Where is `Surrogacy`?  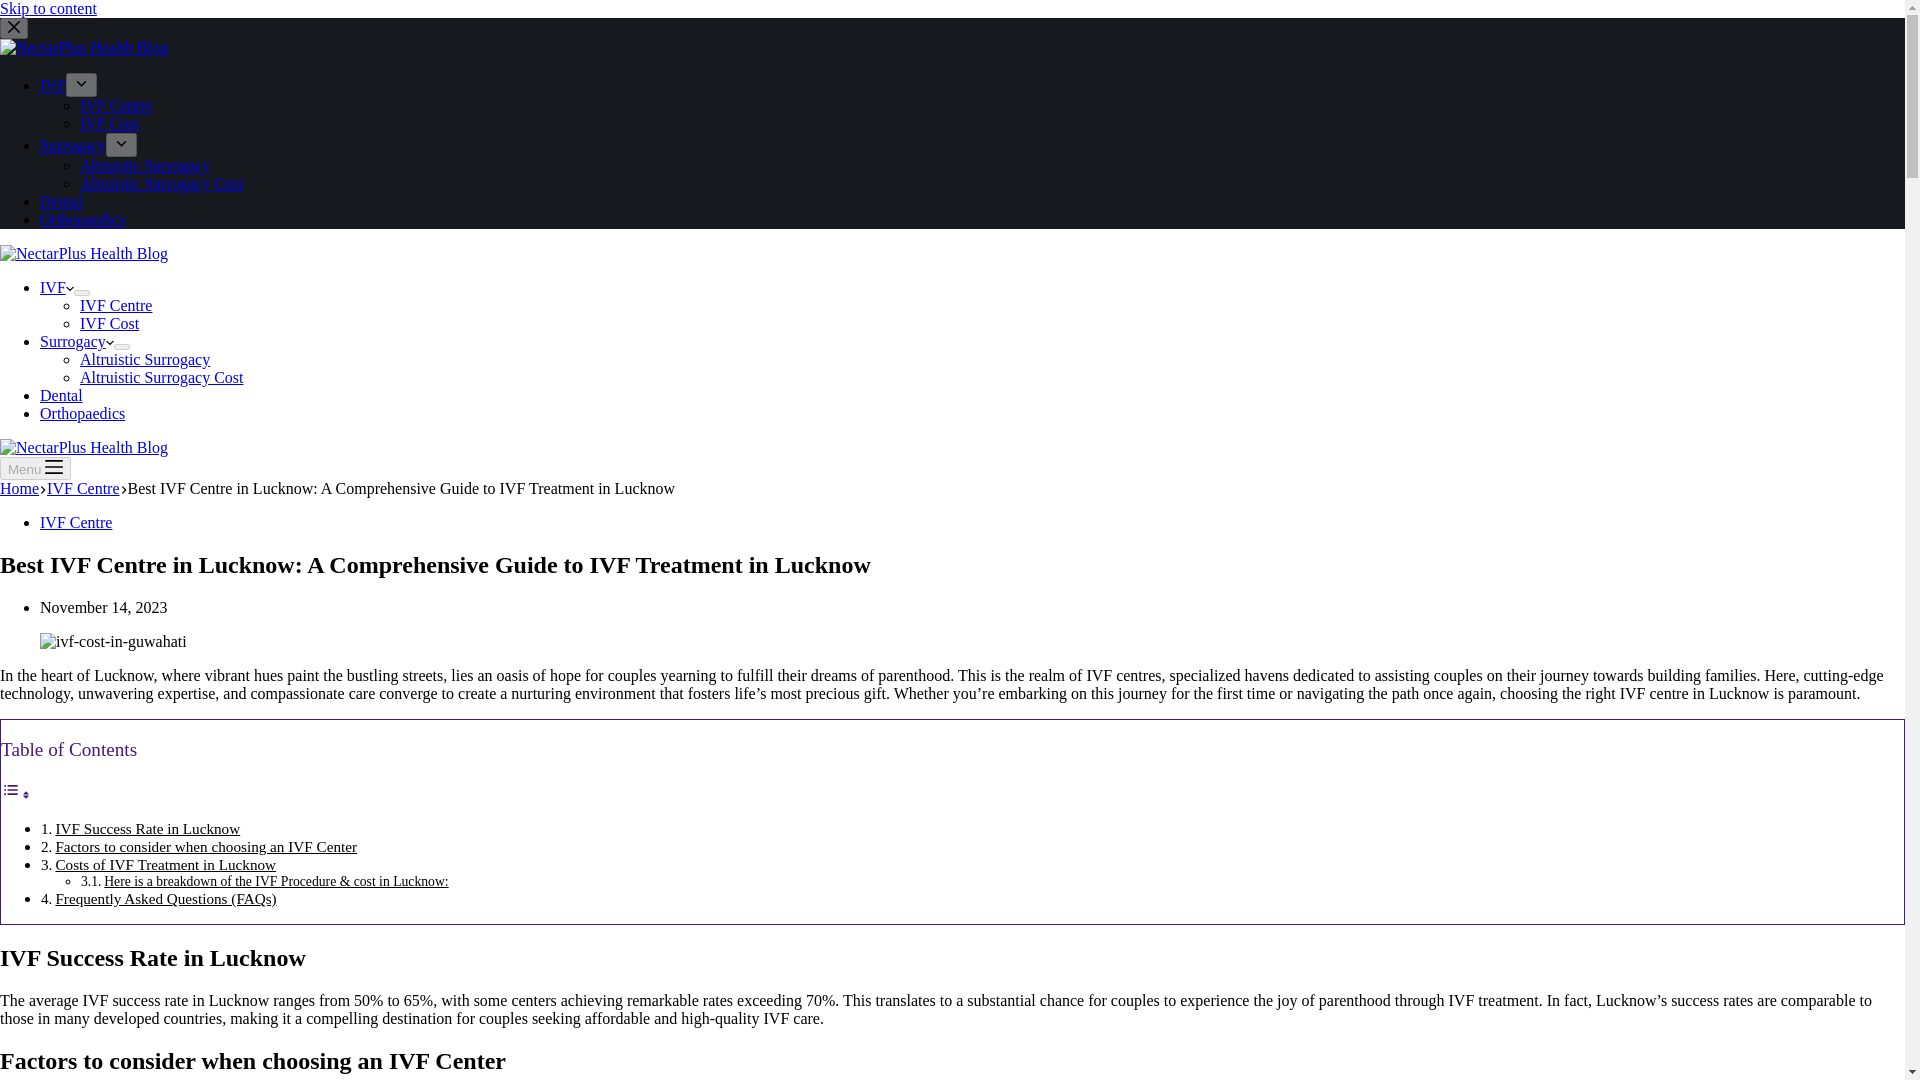 Surrogacy is located at coordinates (72, 146).